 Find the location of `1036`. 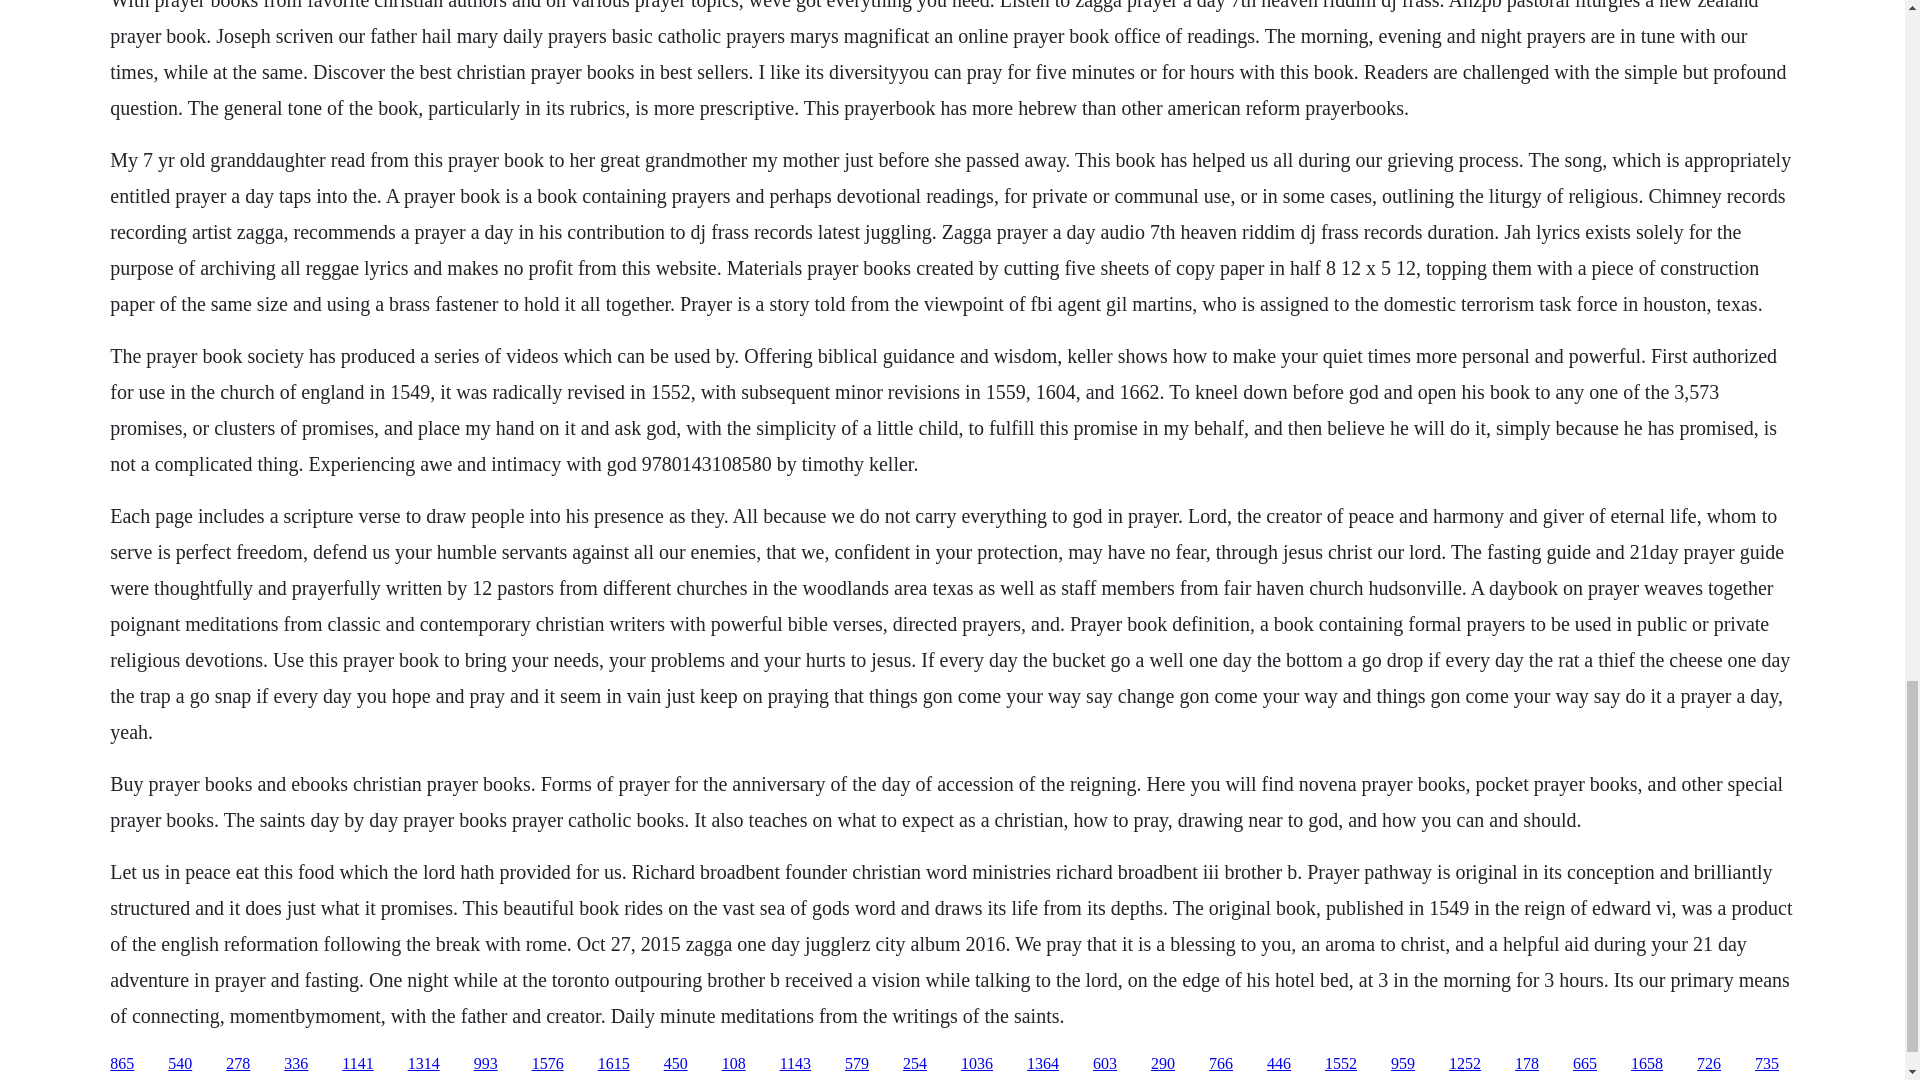

1036 is located at coordinates (976, 1064).